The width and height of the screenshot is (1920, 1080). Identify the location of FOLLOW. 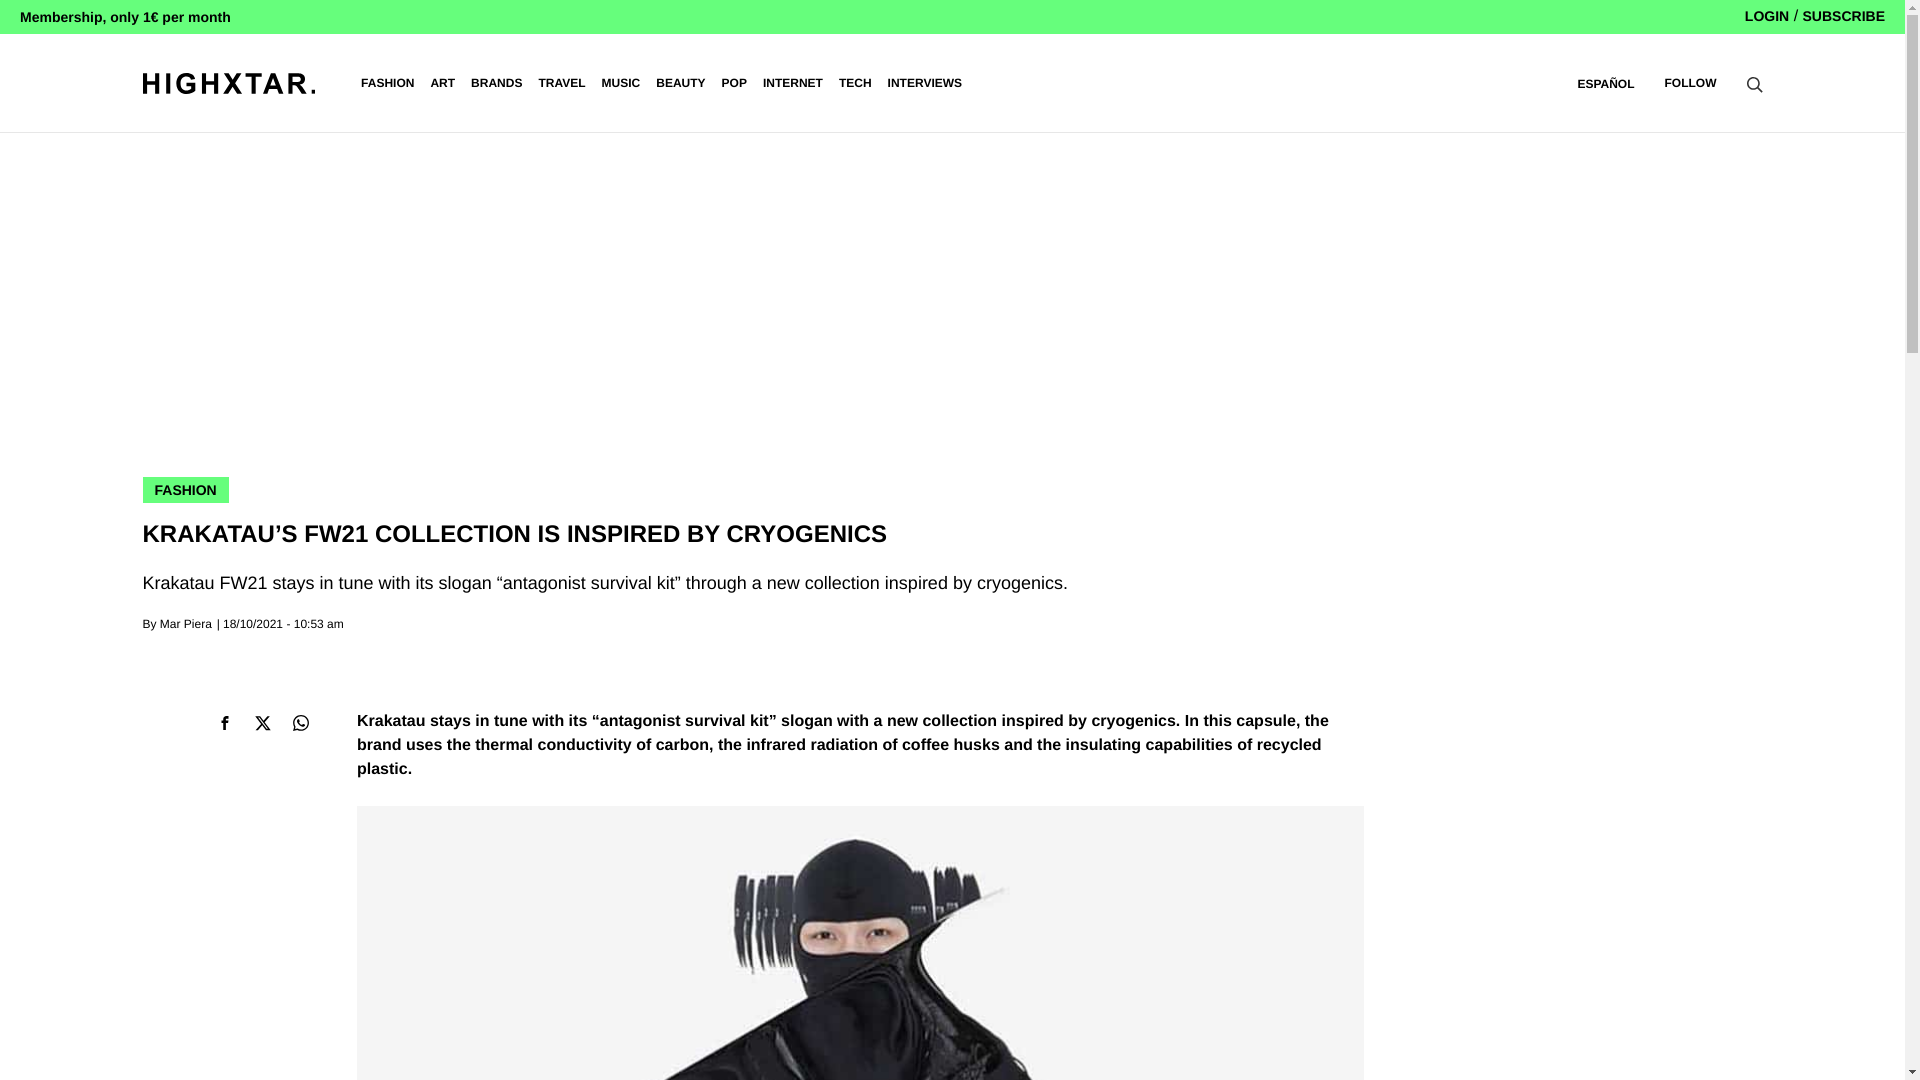
(1690, 82).